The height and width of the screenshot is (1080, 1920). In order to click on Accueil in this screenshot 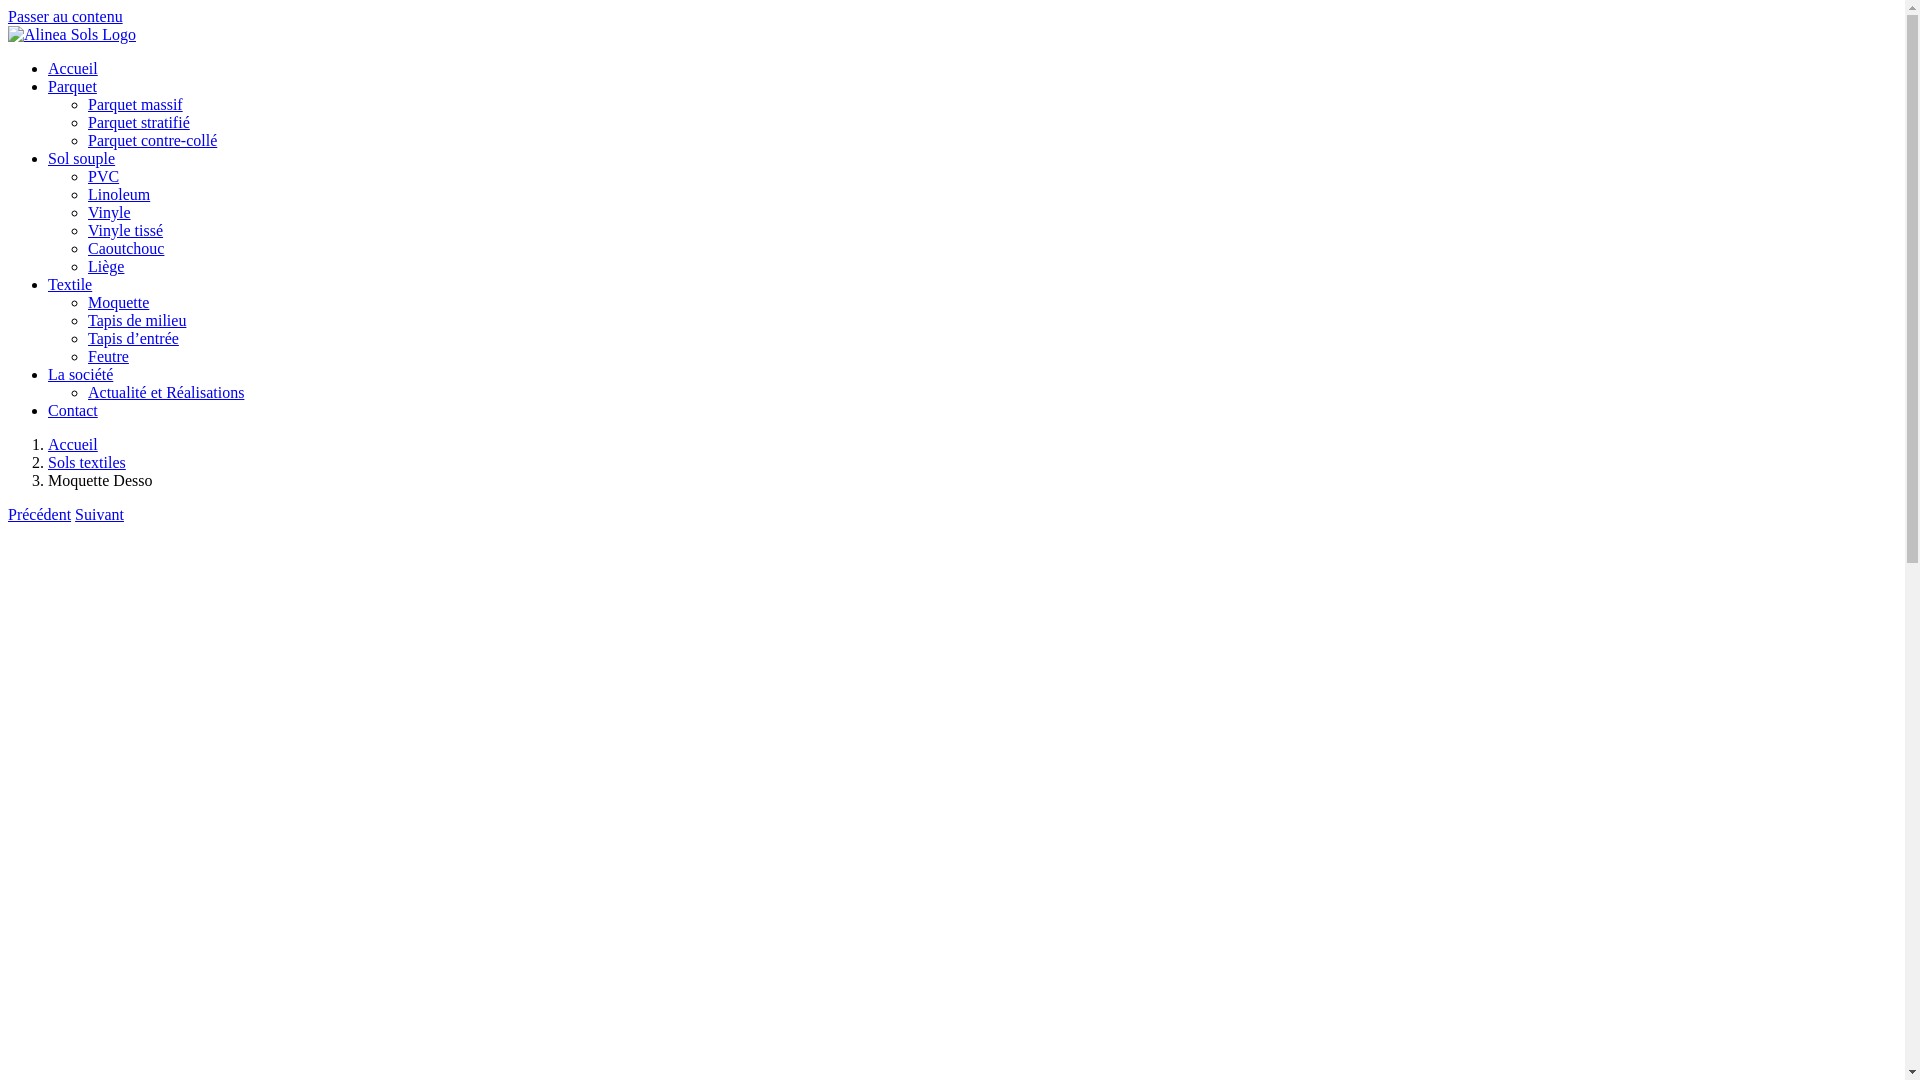, I will do `click(73, 444)`.